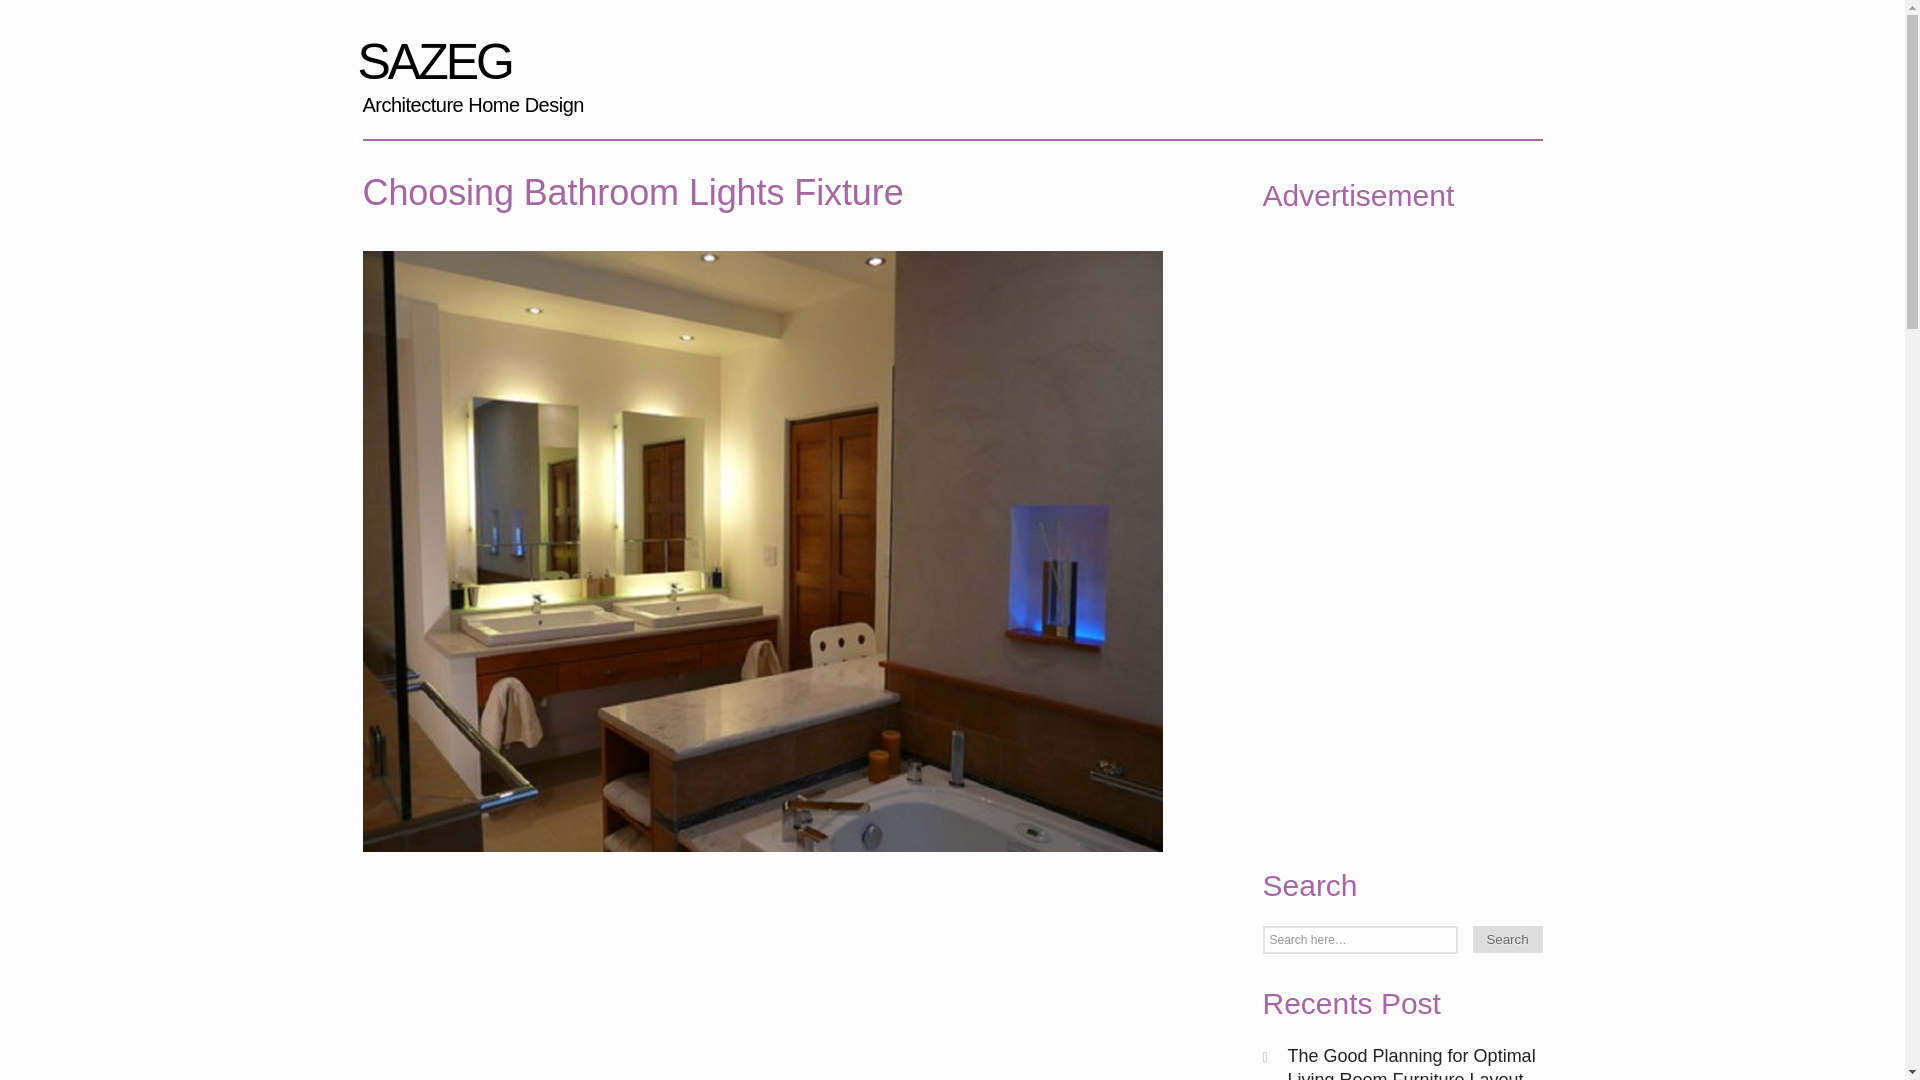  Describe the element at coordinates (1506, 938) in the screenshot. I see `Search` at that location.